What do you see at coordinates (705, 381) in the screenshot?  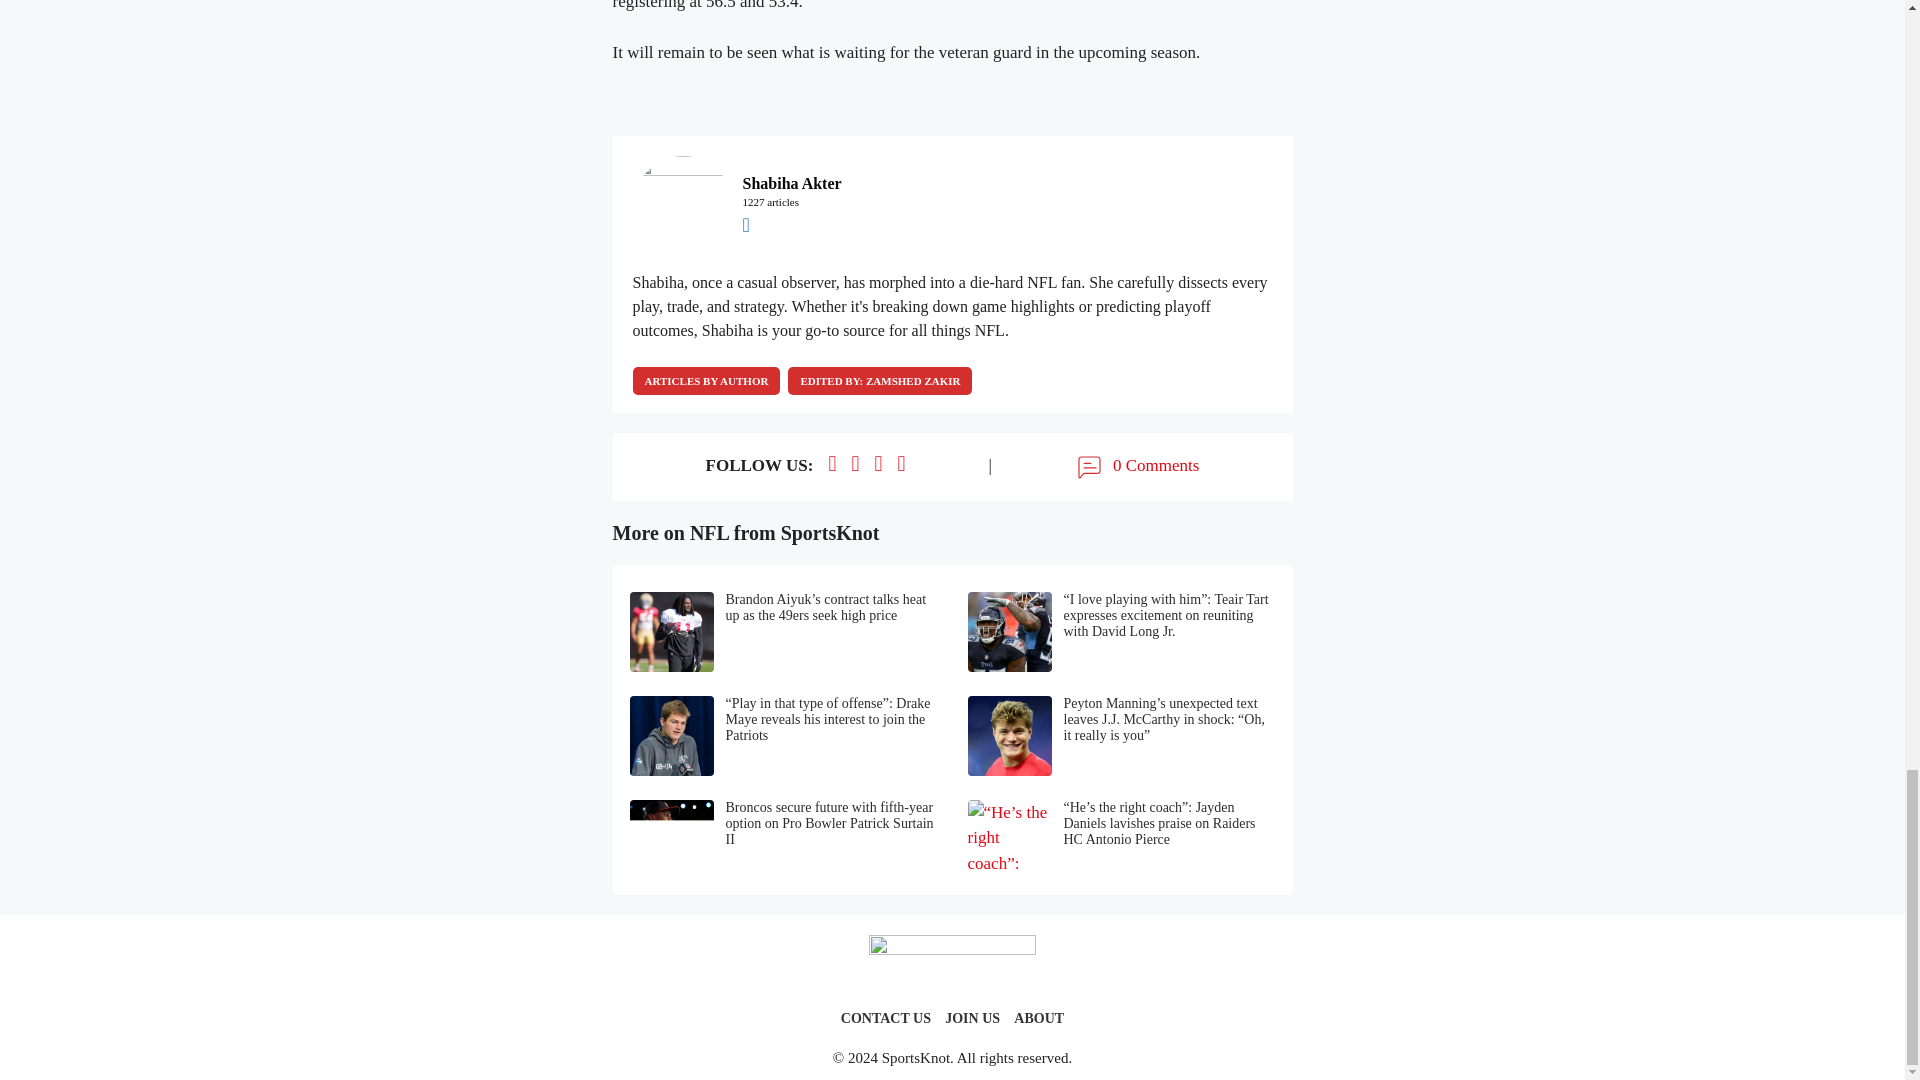 I see `ARTICLES BY AUTHOR` at bounding box center [705, 381].